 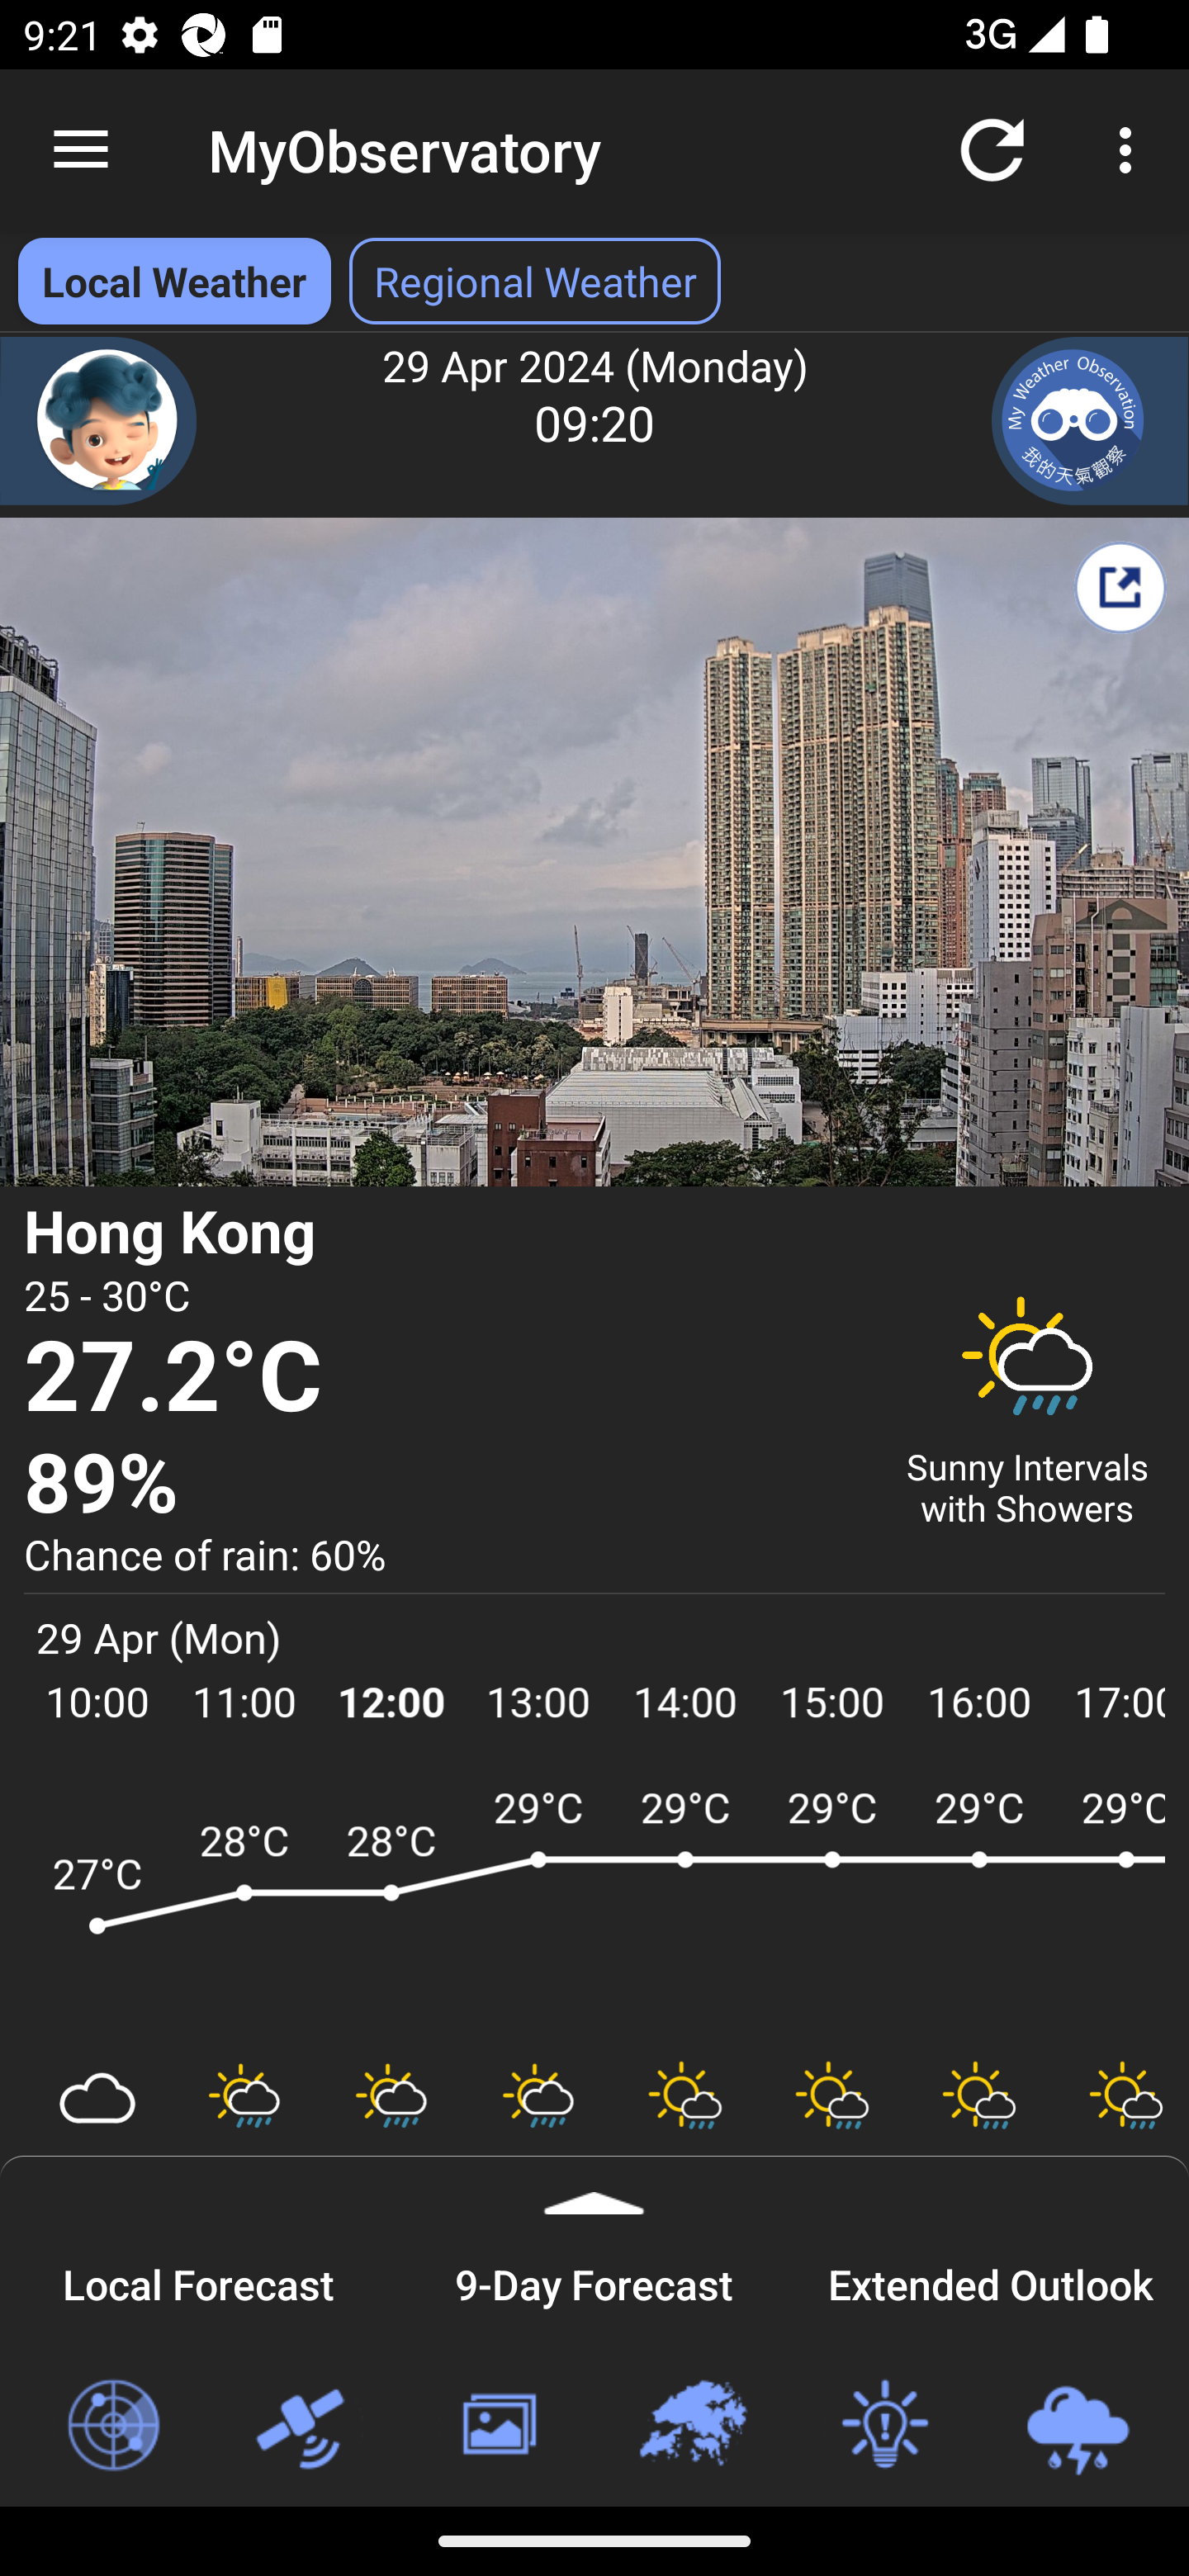 What do you see at coordinates (1120, 587) in the screenshot?
I see `Share My Weather Report` at bounding box center [1120, 587].